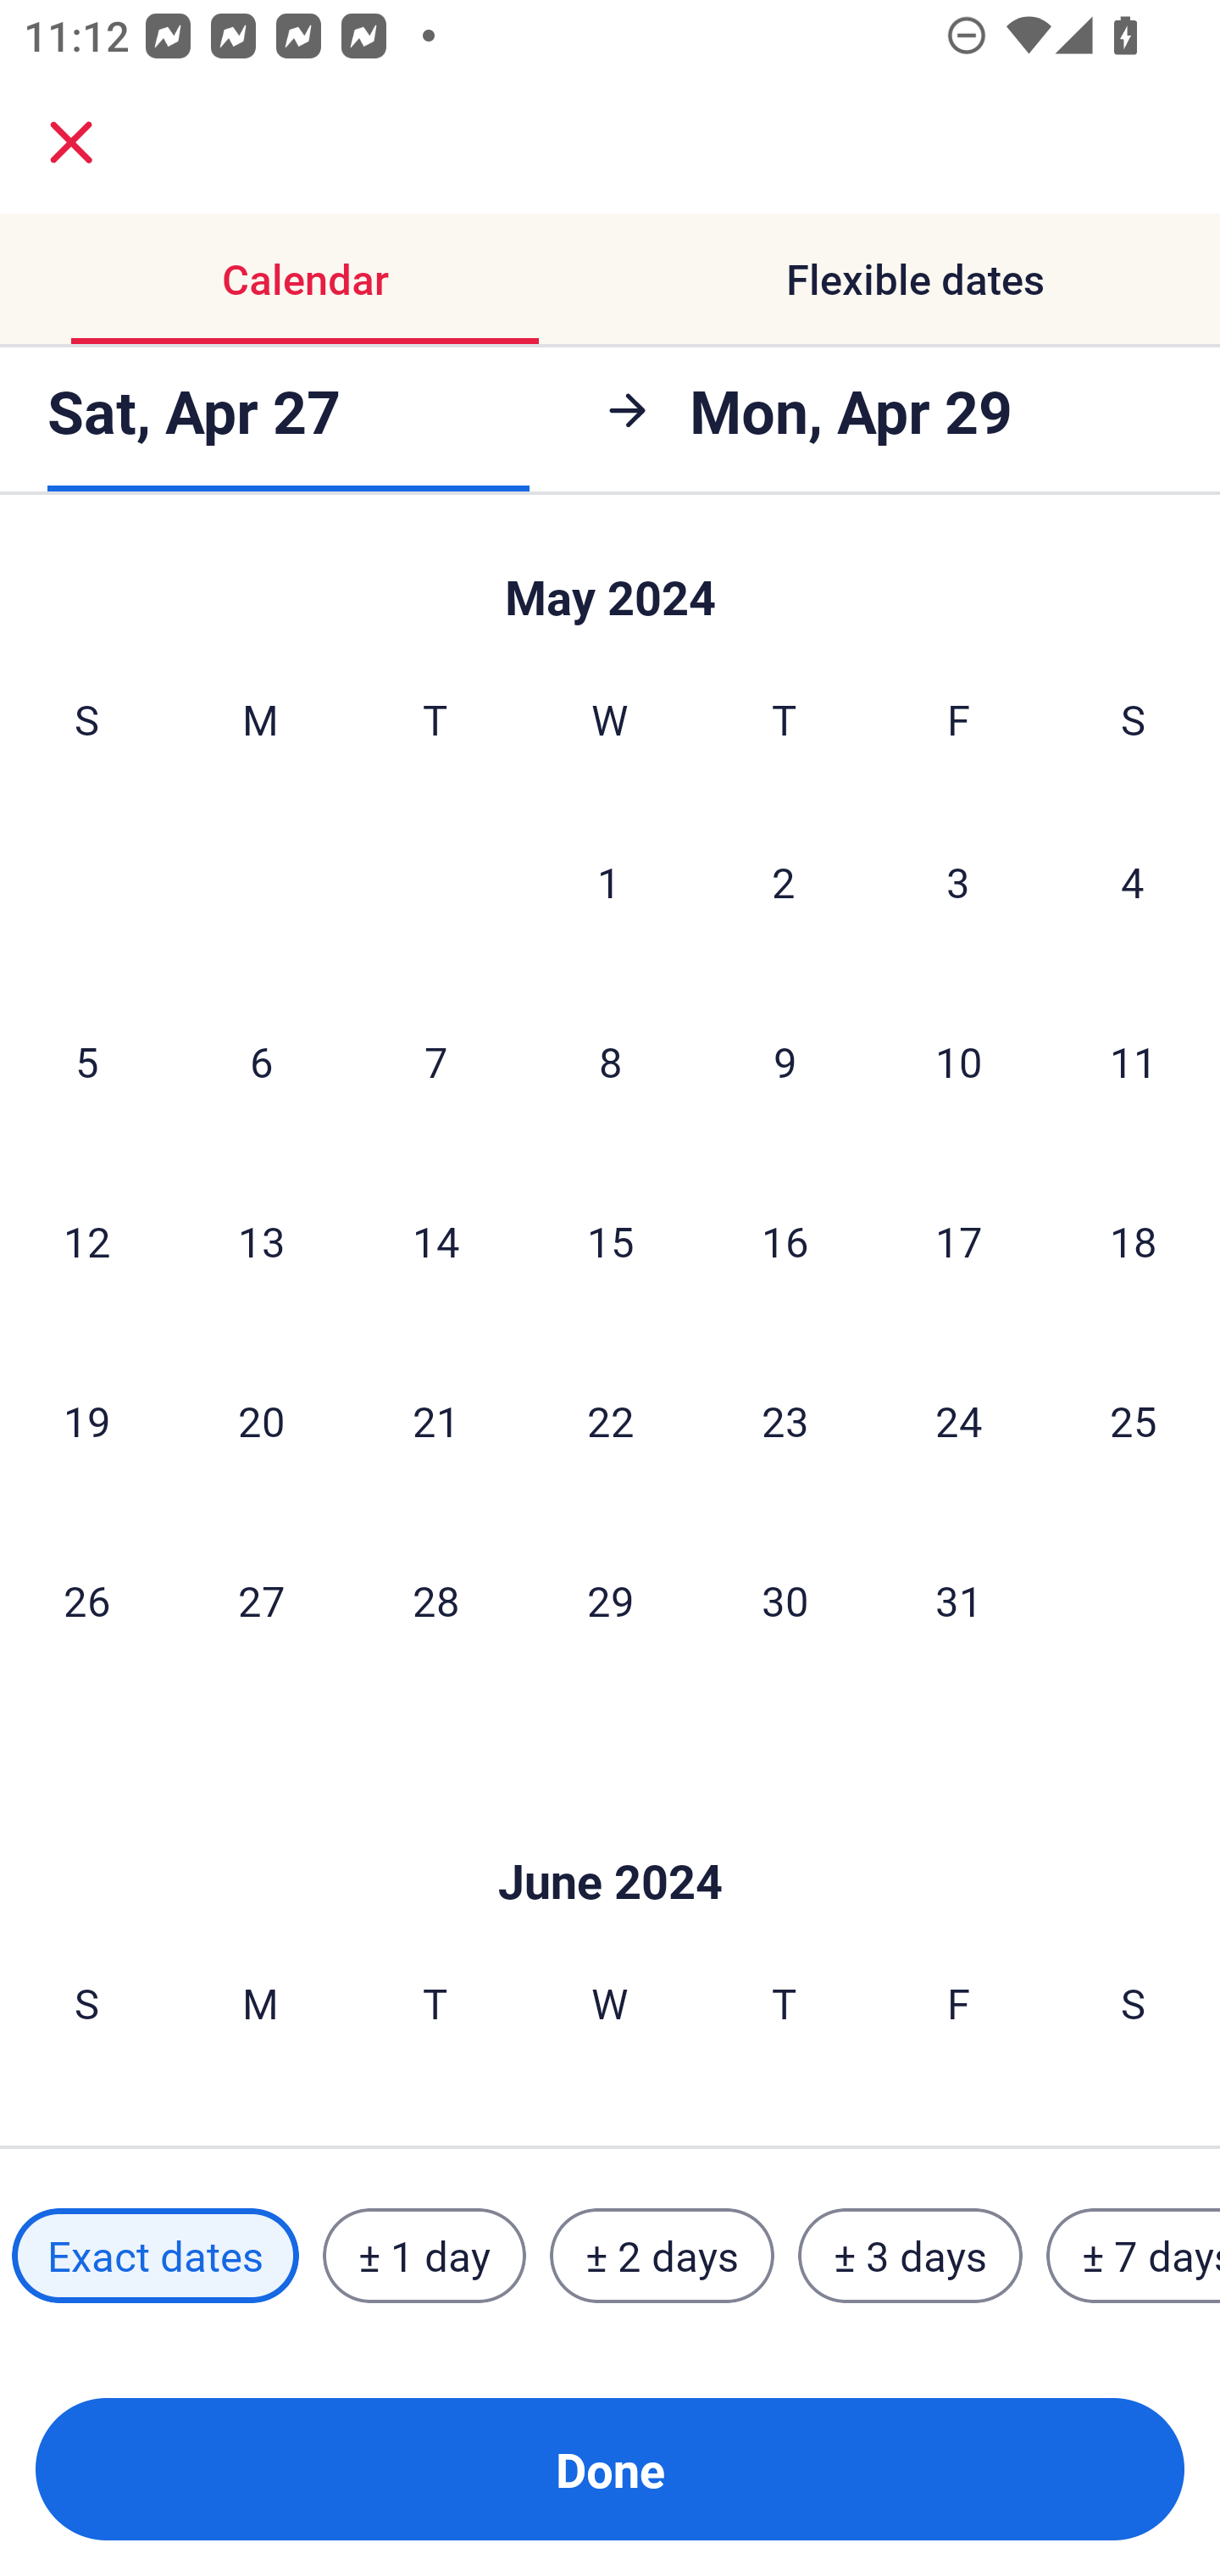 This screenshot has height=2576, width=1220. Describe the element at coordinates (959, 1061) in the screenshot. I see `10 Friday, May 10, 2024` at that location.